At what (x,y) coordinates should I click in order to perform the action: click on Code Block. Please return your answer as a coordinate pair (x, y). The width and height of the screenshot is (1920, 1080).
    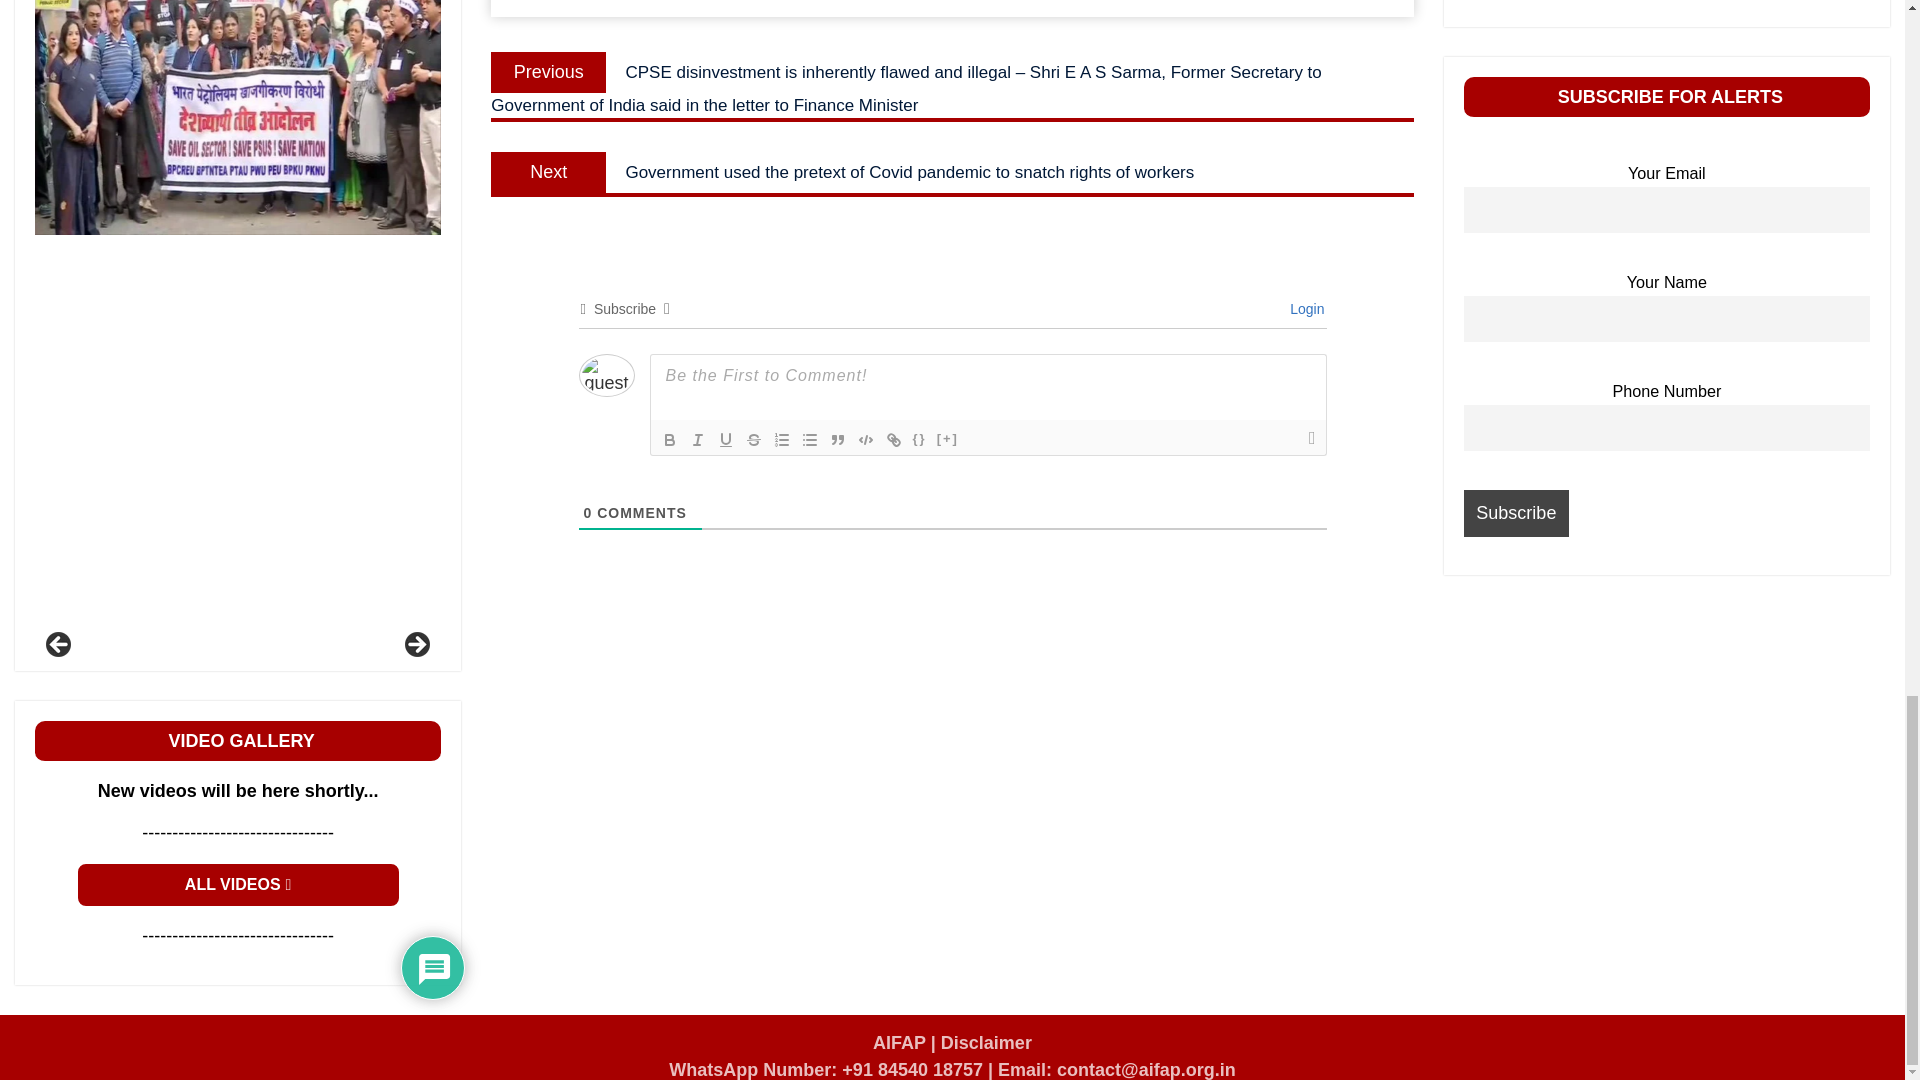
    Looking at the image, I should click on (866, 440).